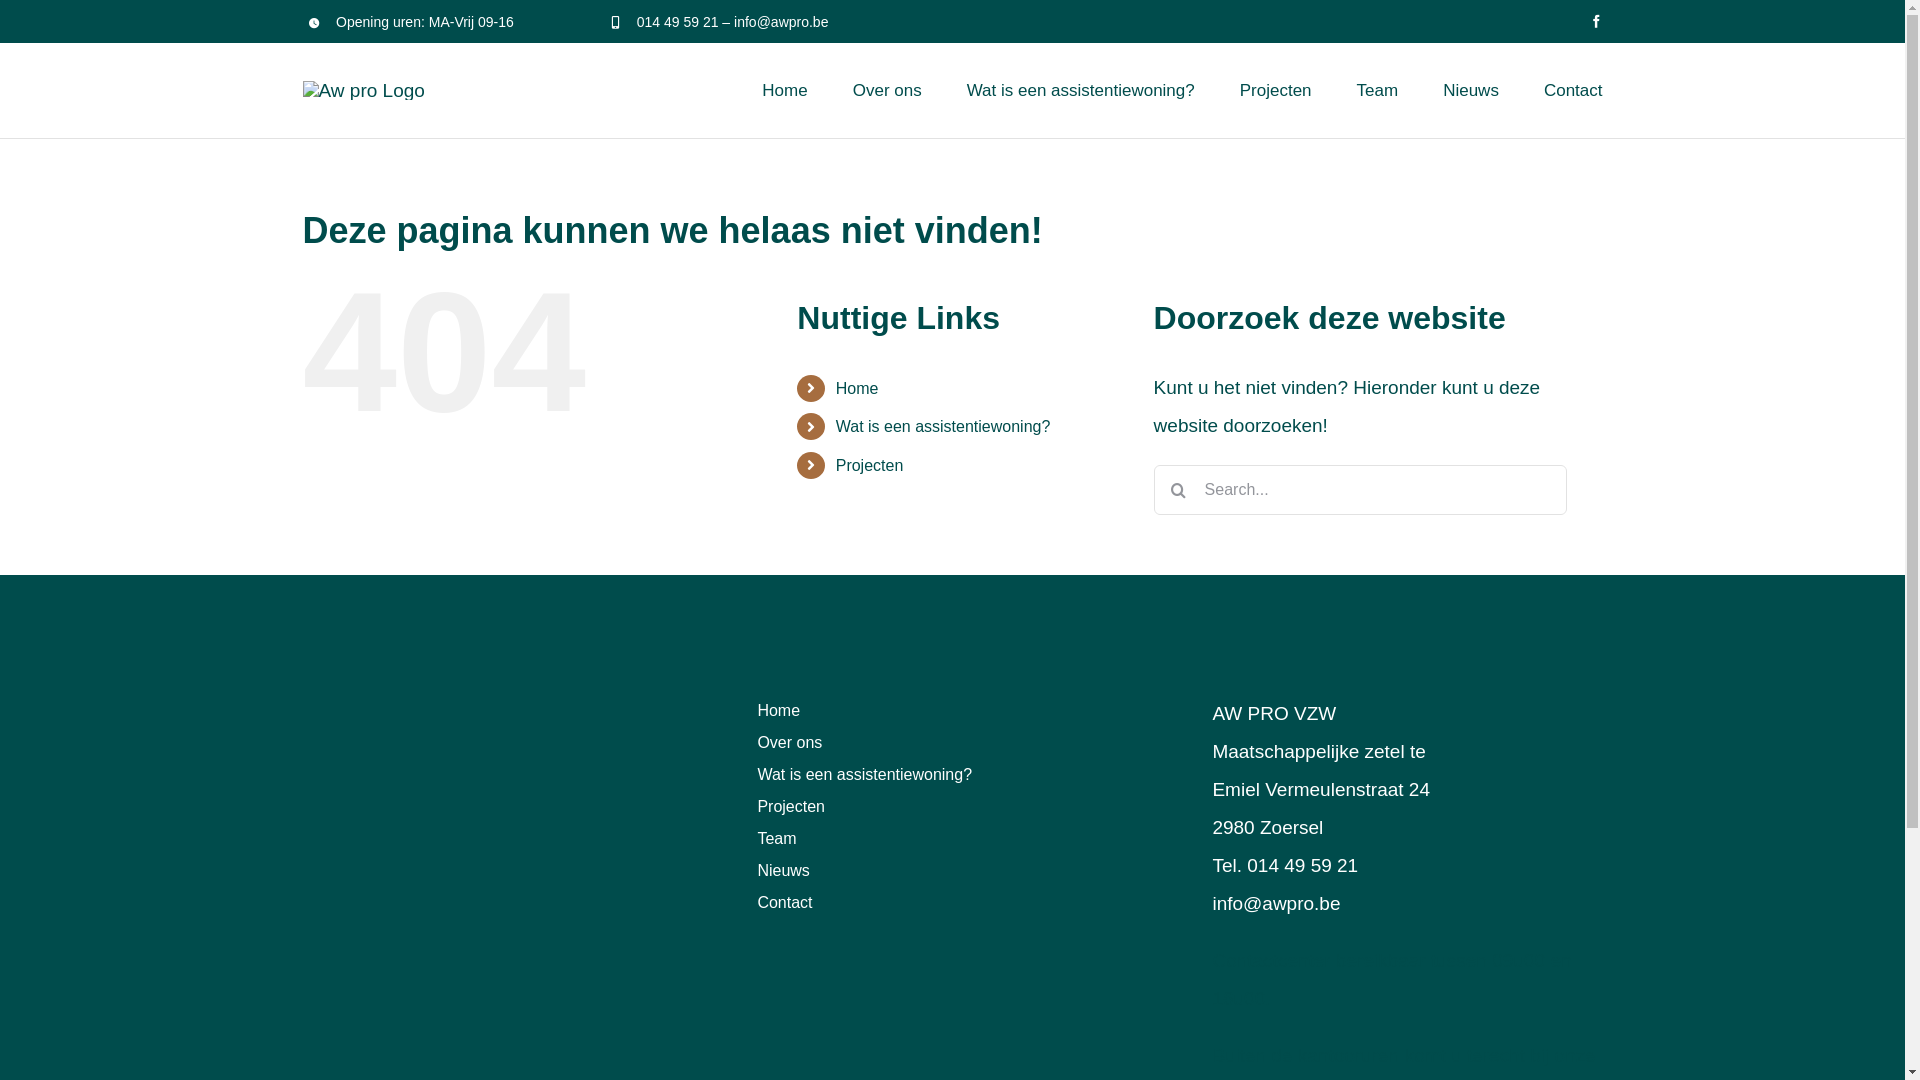 Image resolution: width=1920 pixels, height=1080 pixels. What do you see at coordinates (952, 711) in the screenshot?
I see `Home` at bounding box center [952, 711].